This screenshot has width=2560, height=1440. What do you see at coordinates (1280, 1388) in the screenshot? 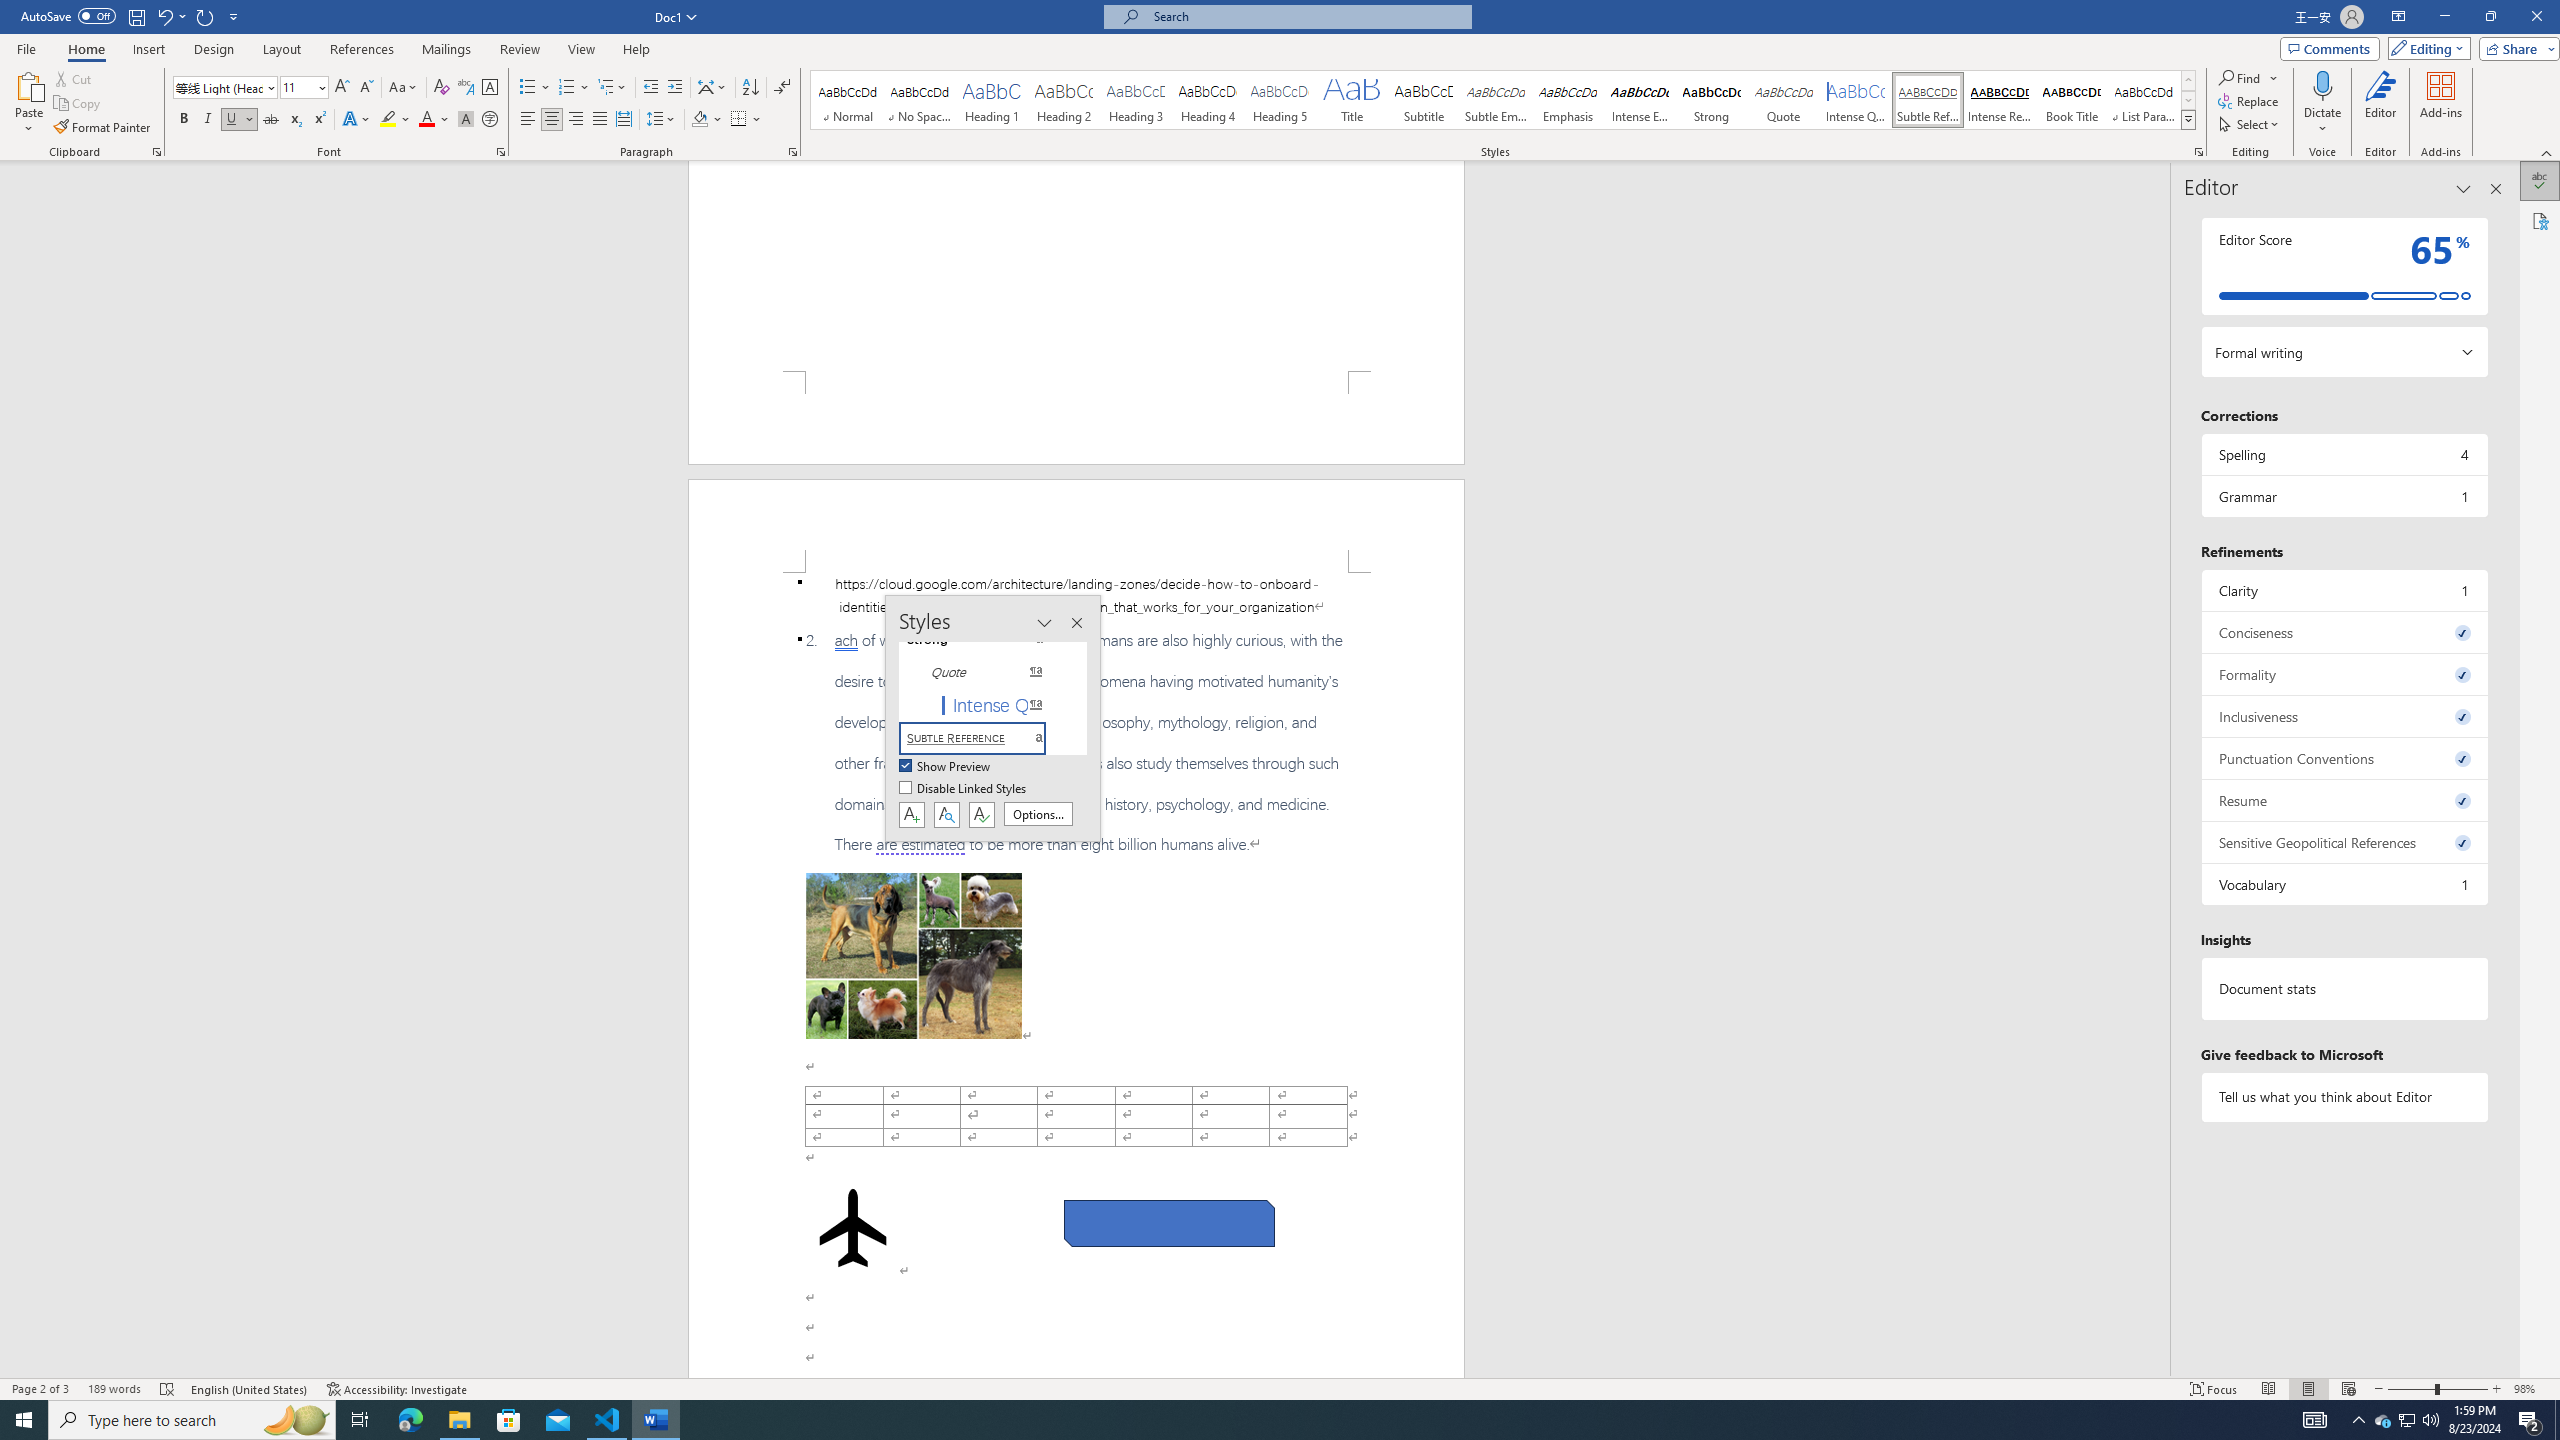
I see `Class: MsoCommandBar` at bounding box center [1280, 1388].